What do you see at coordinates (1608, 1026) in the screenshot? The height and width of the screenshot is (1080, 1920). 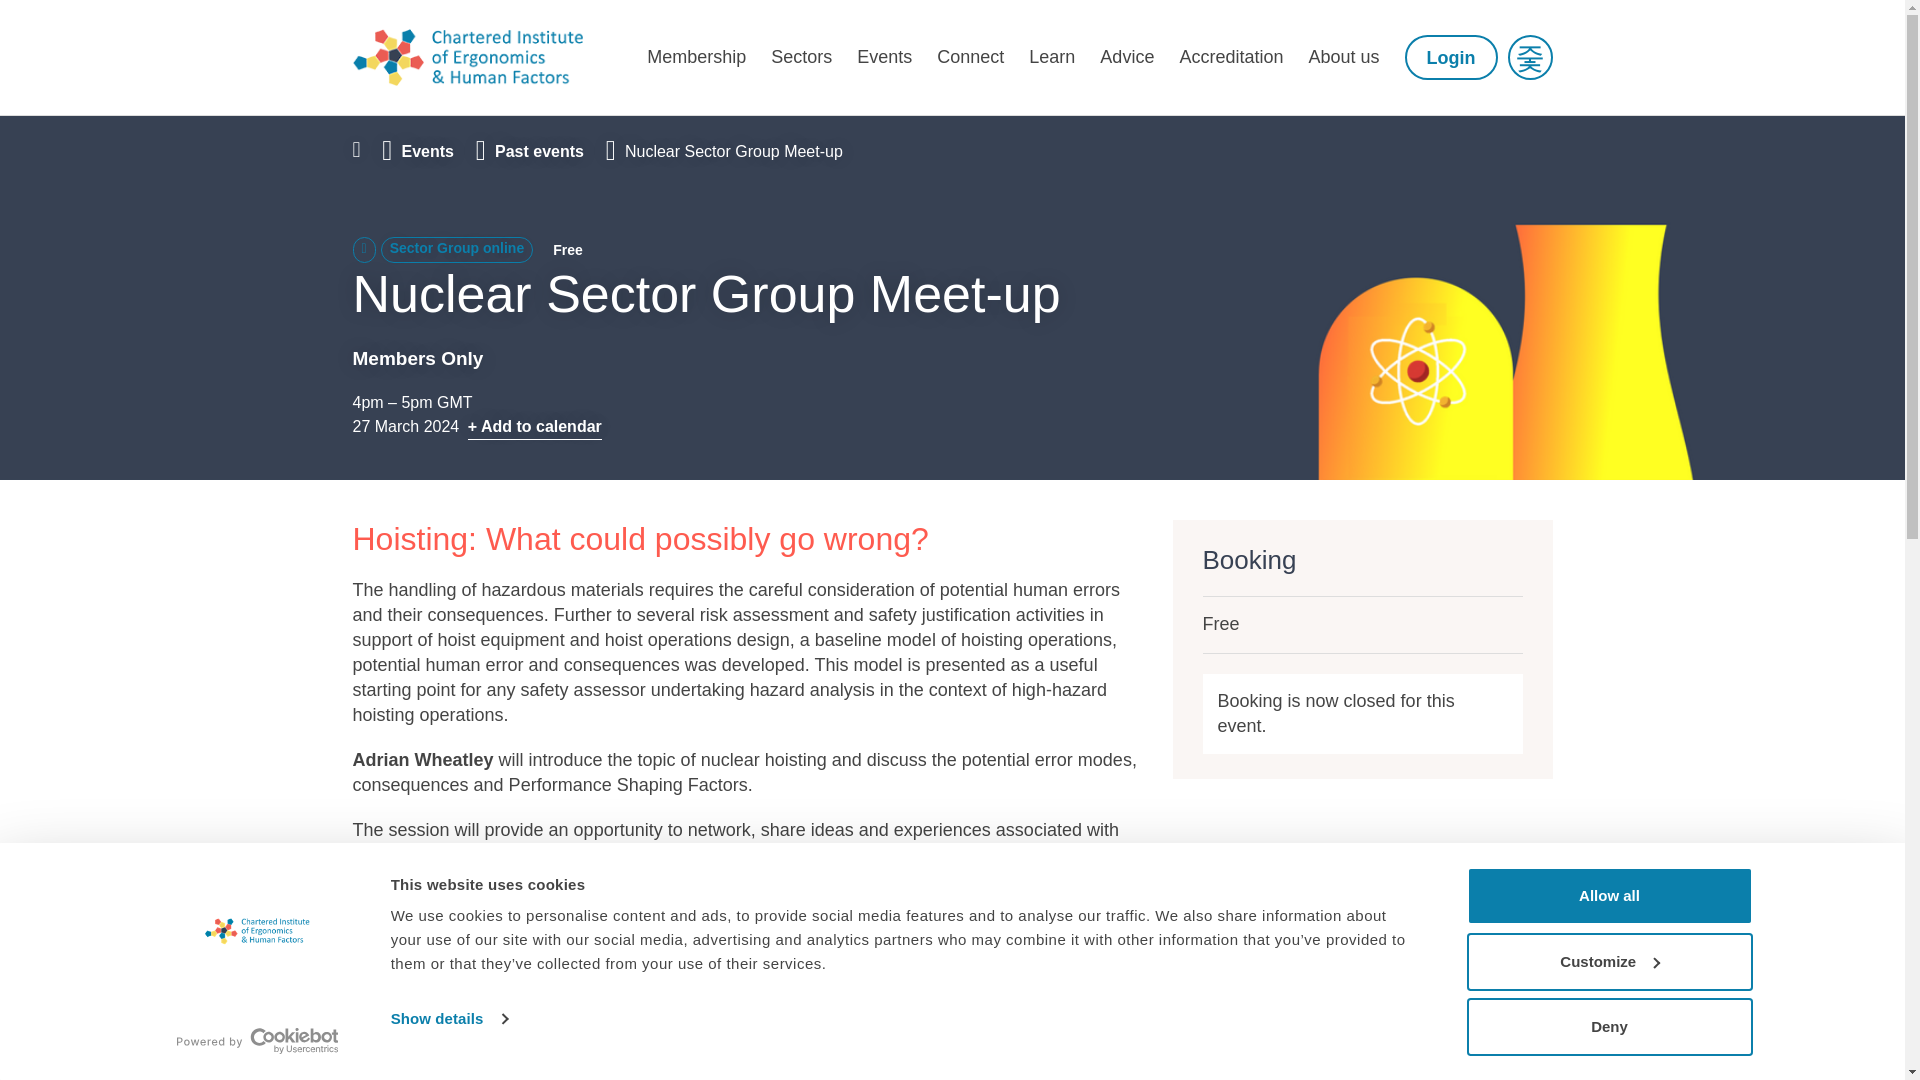 I see `Deny` at bounding box center [1608, 1026].